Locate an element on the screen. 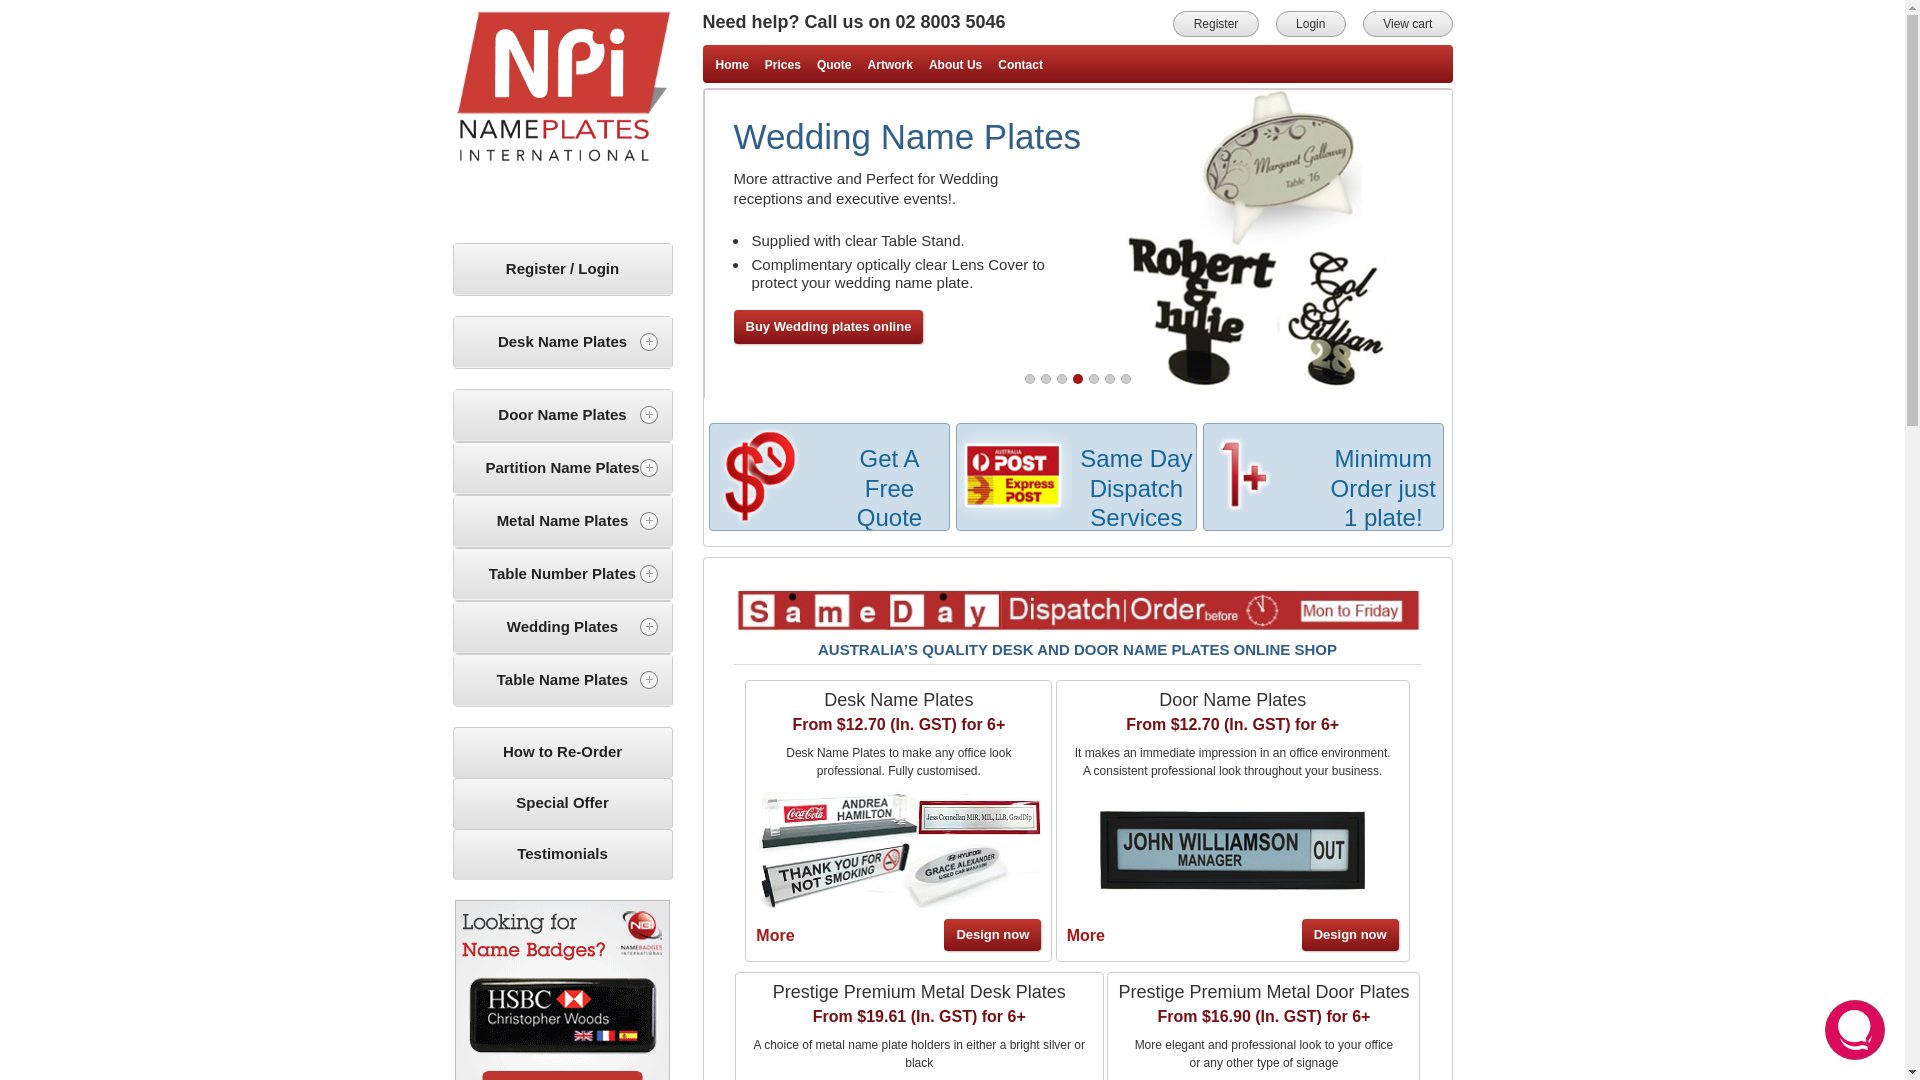 The width and height of the screenshot is (1920, 1080). Partition Name Plates is located at coordinates (563, 468).